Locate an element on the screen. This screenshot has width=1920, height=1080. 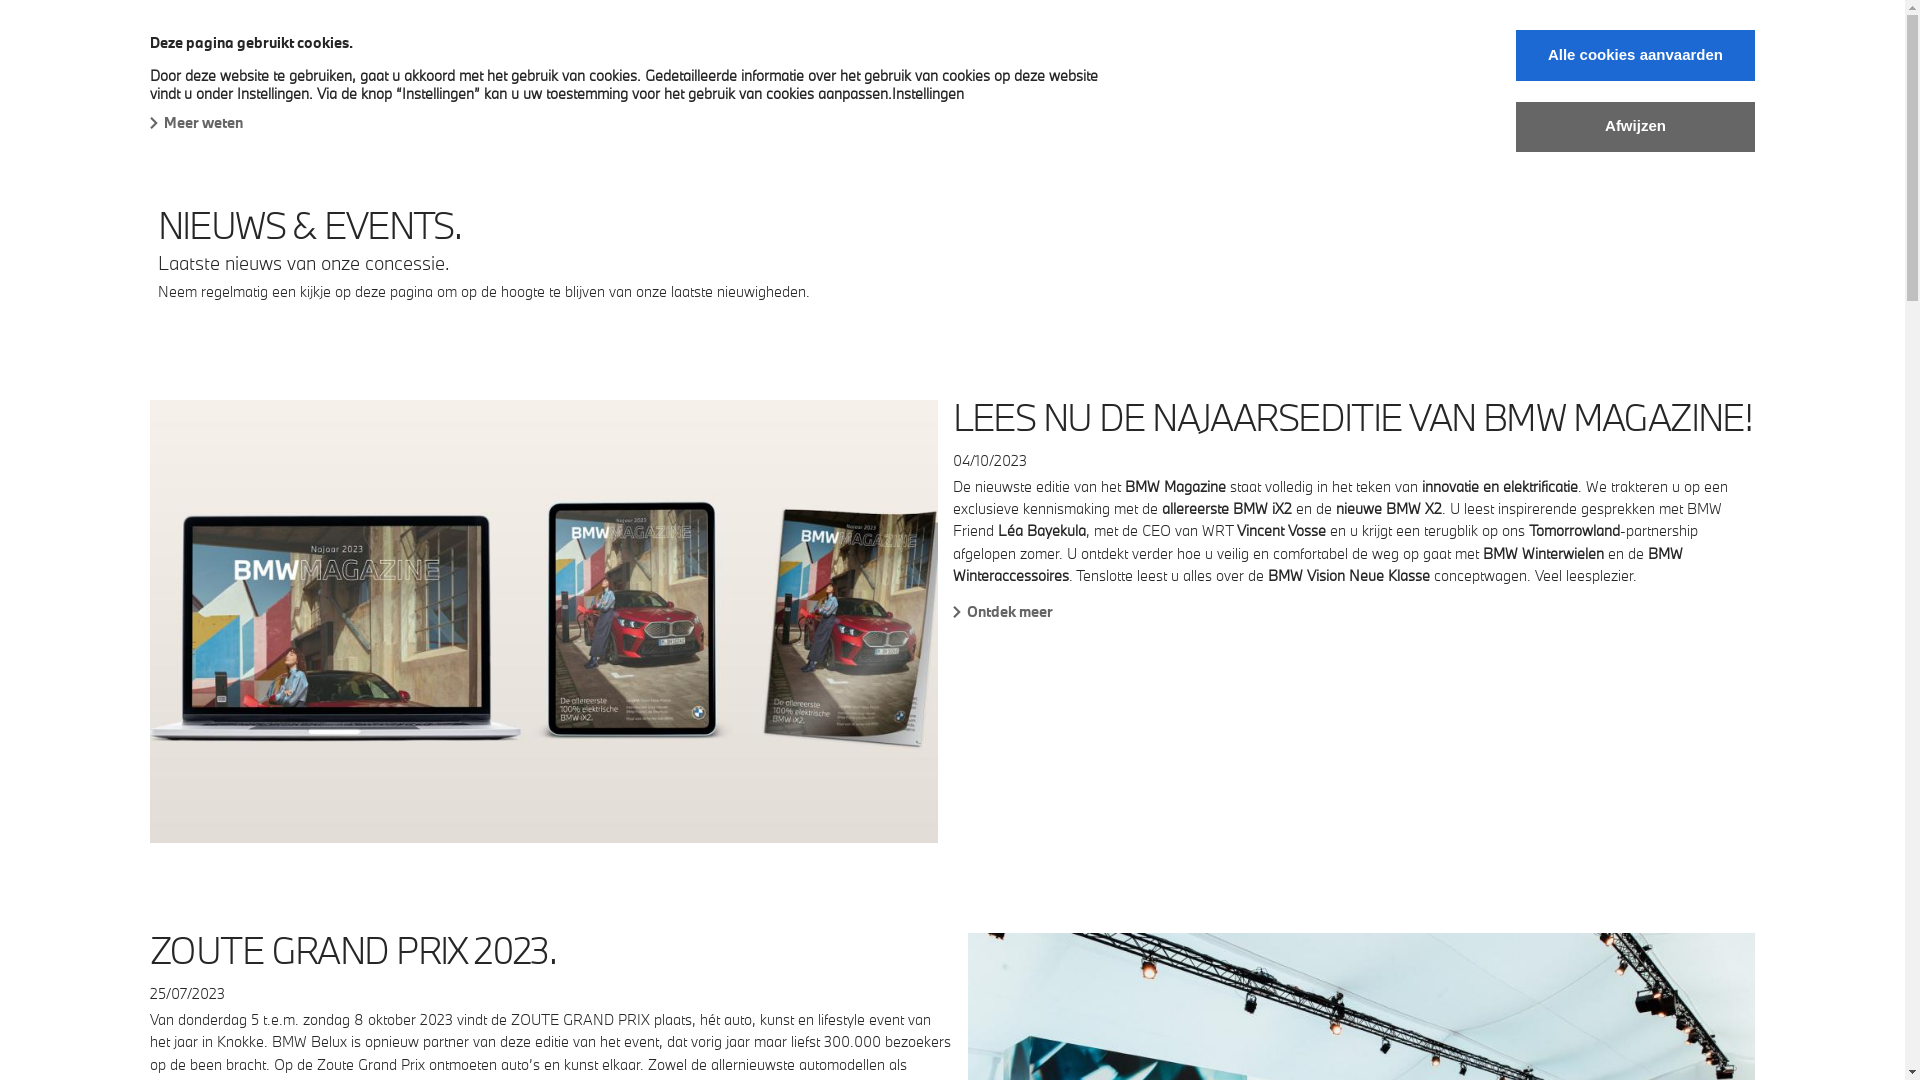
Meer weten is located at coordinates (196, 122).